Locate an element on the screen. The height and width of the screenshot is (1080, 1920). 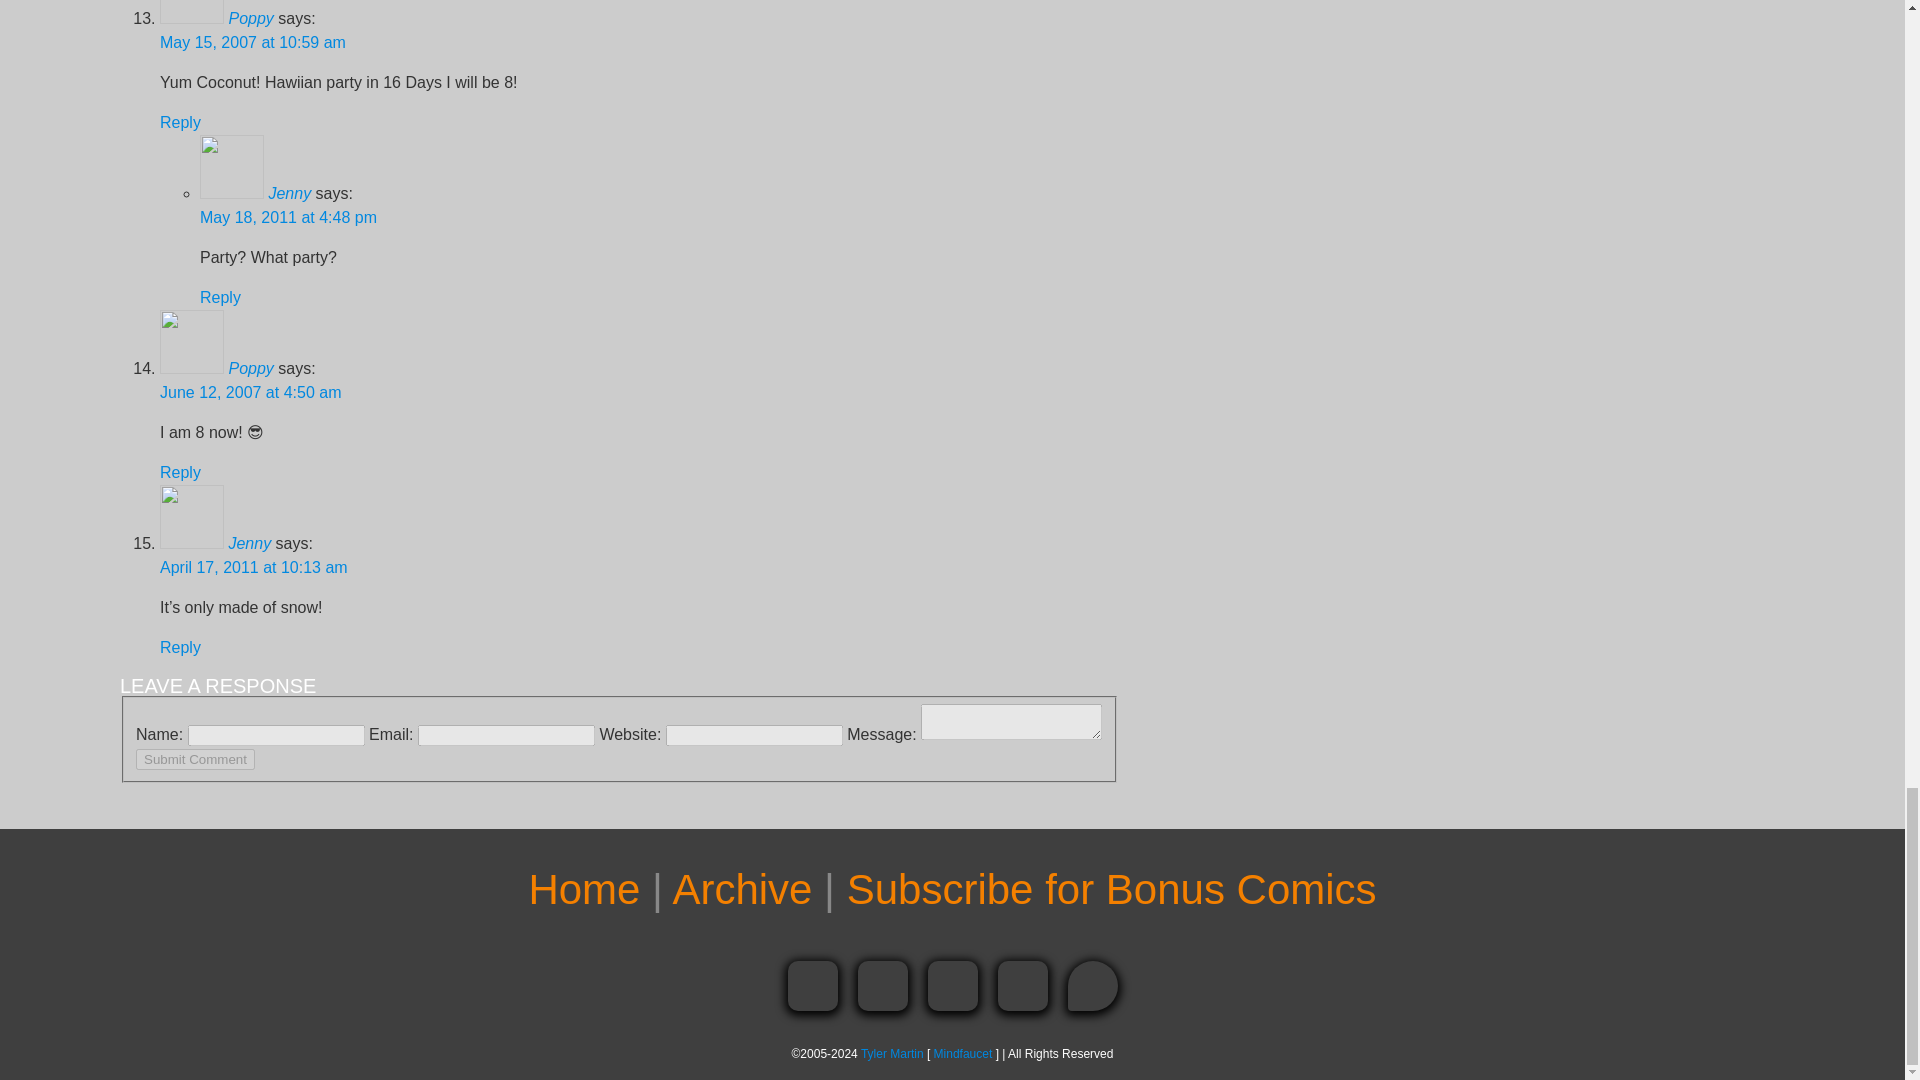
Poppy is located at coordinates (250, 18).